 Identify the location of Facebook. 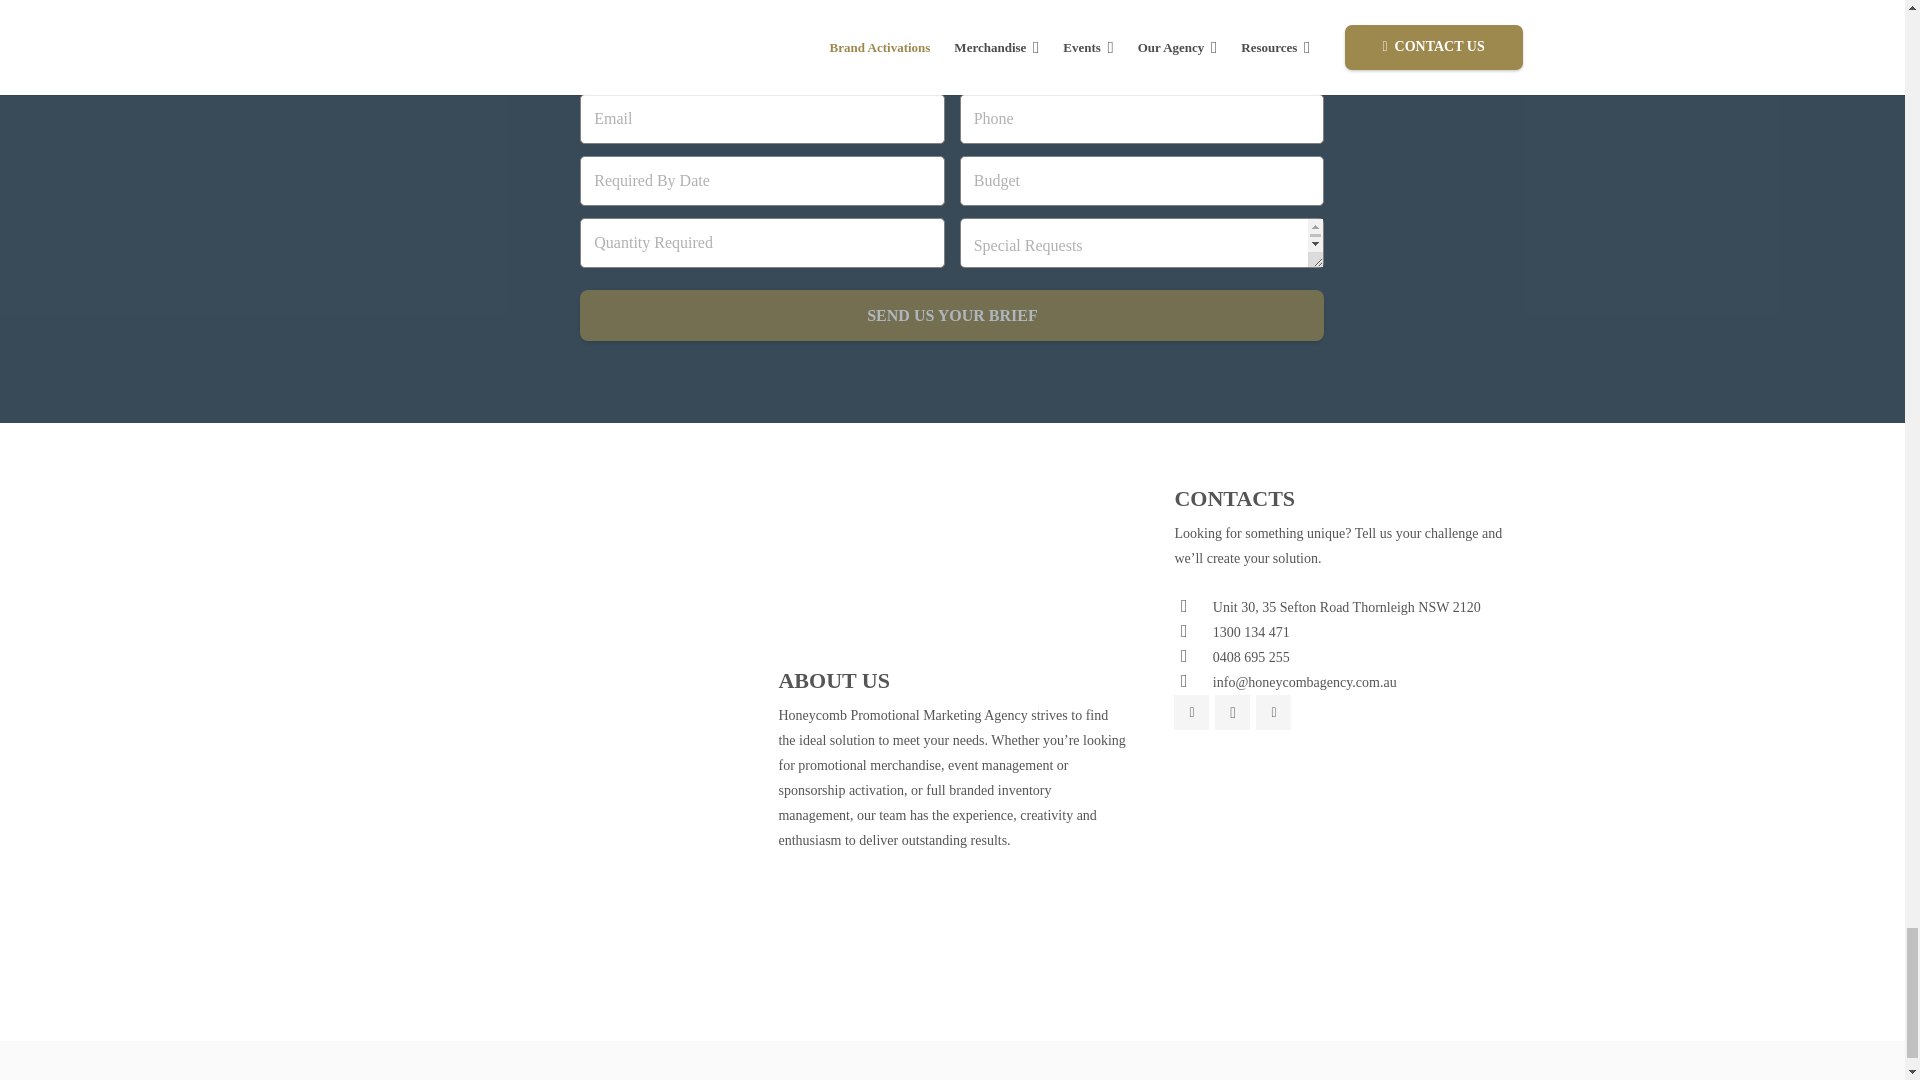
(1191, 712).